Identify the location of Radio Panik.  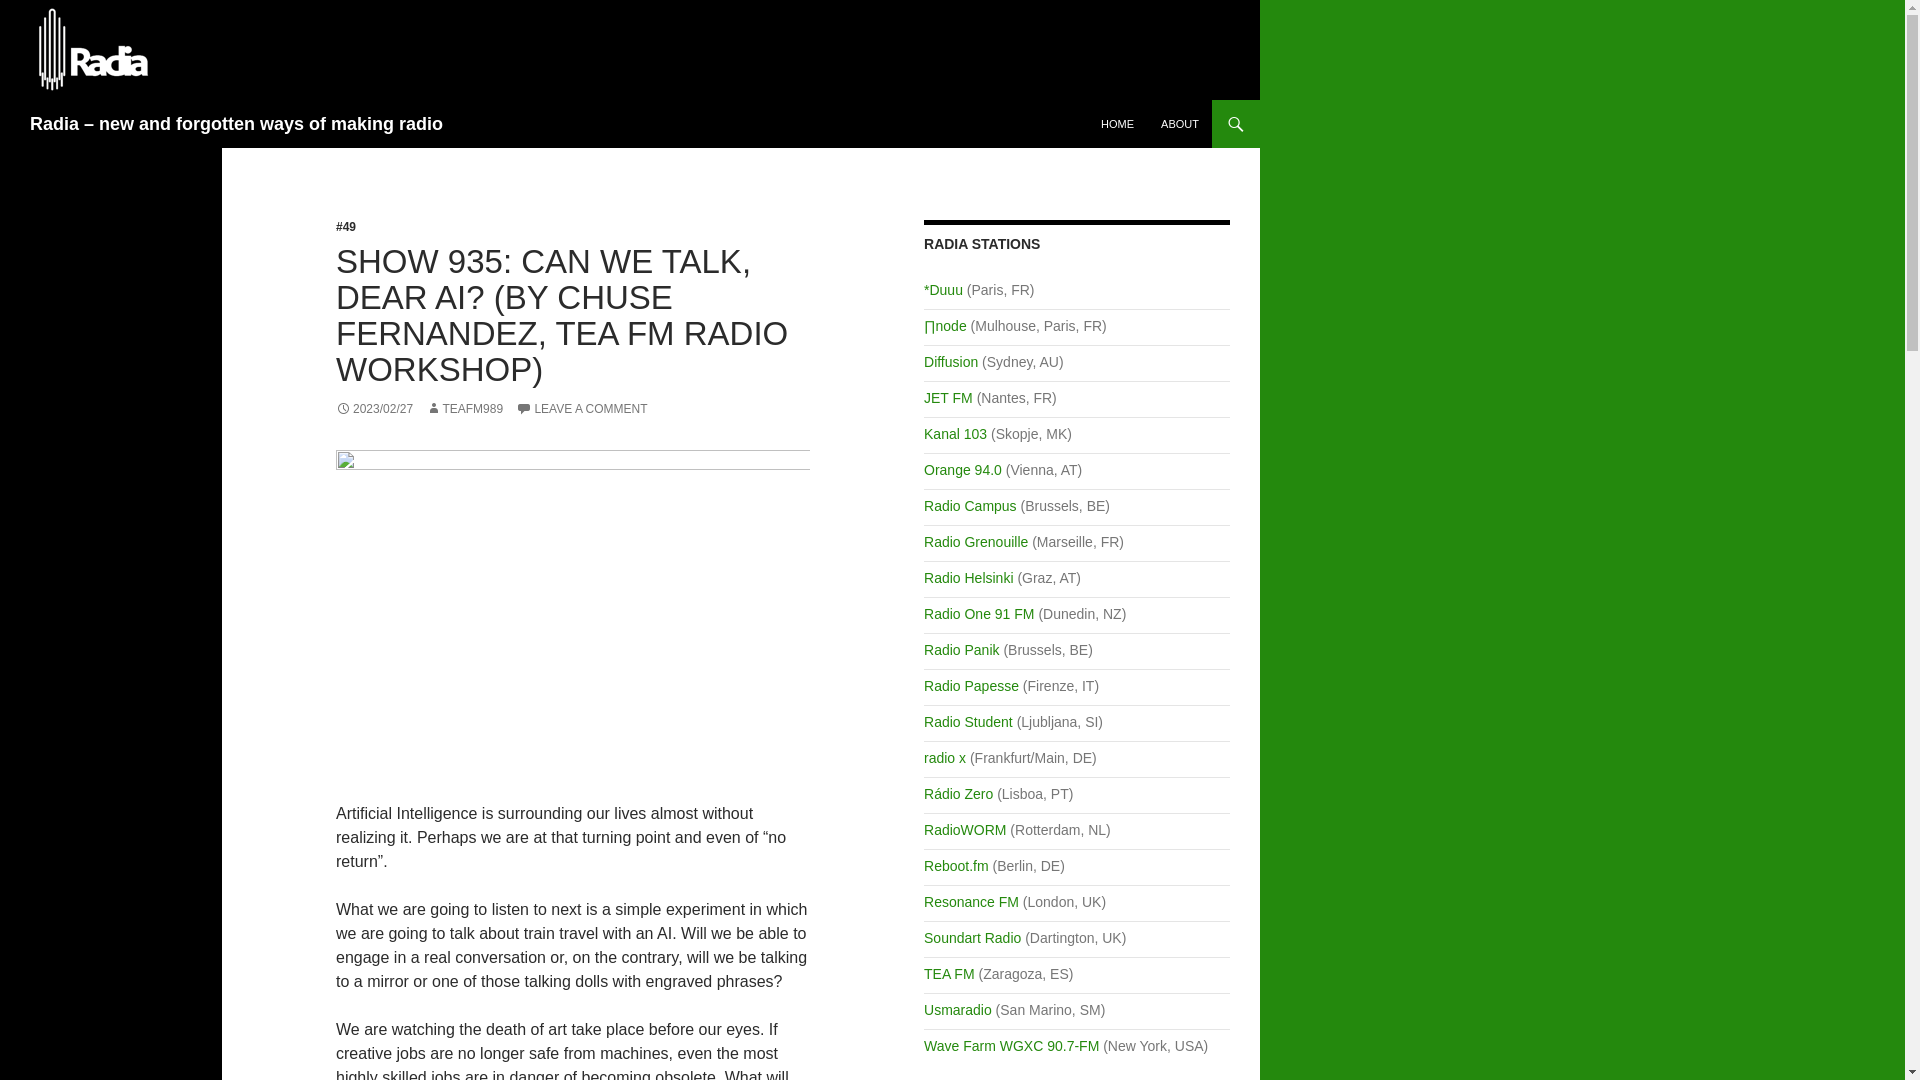
(962, 649).